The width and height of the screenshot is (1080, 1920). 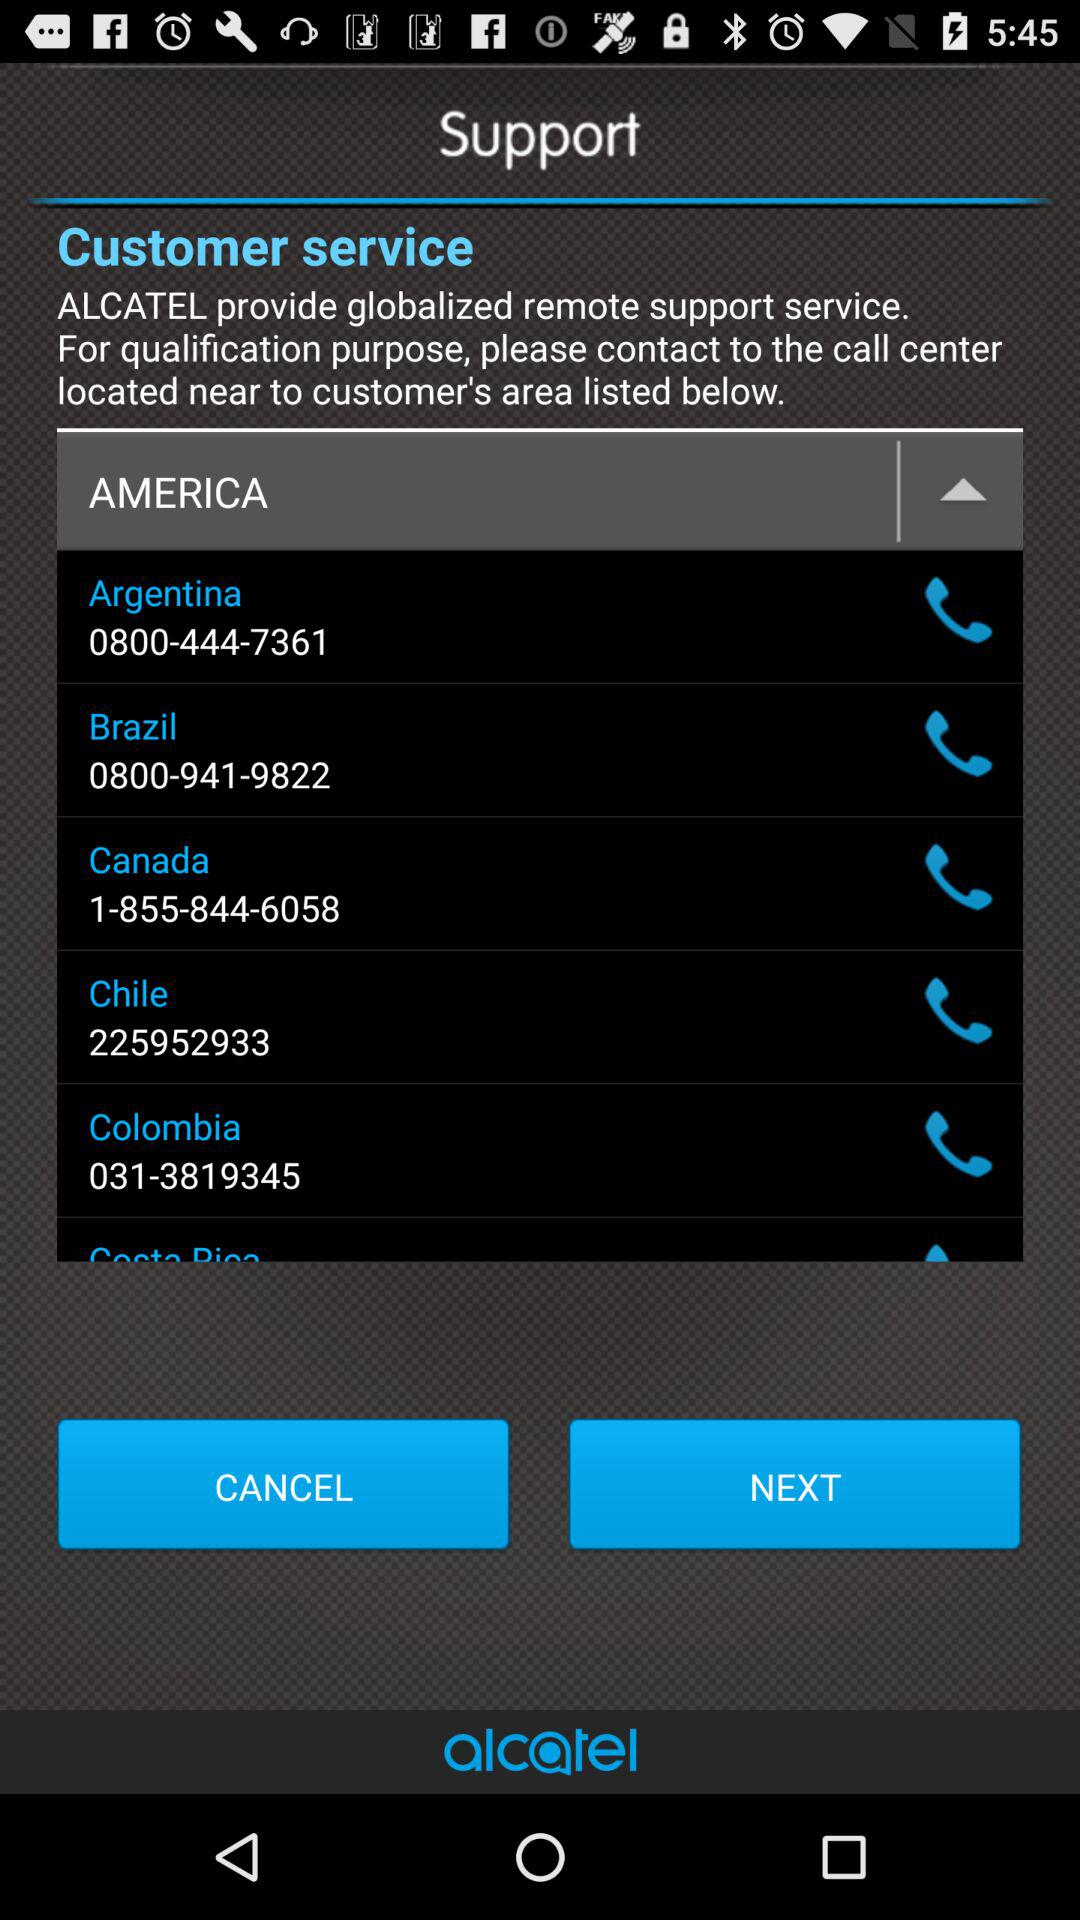 What do you see at coordinates (540, 492) in the screenshot?
I see `click on the text america` at bounding box center [540, 492].